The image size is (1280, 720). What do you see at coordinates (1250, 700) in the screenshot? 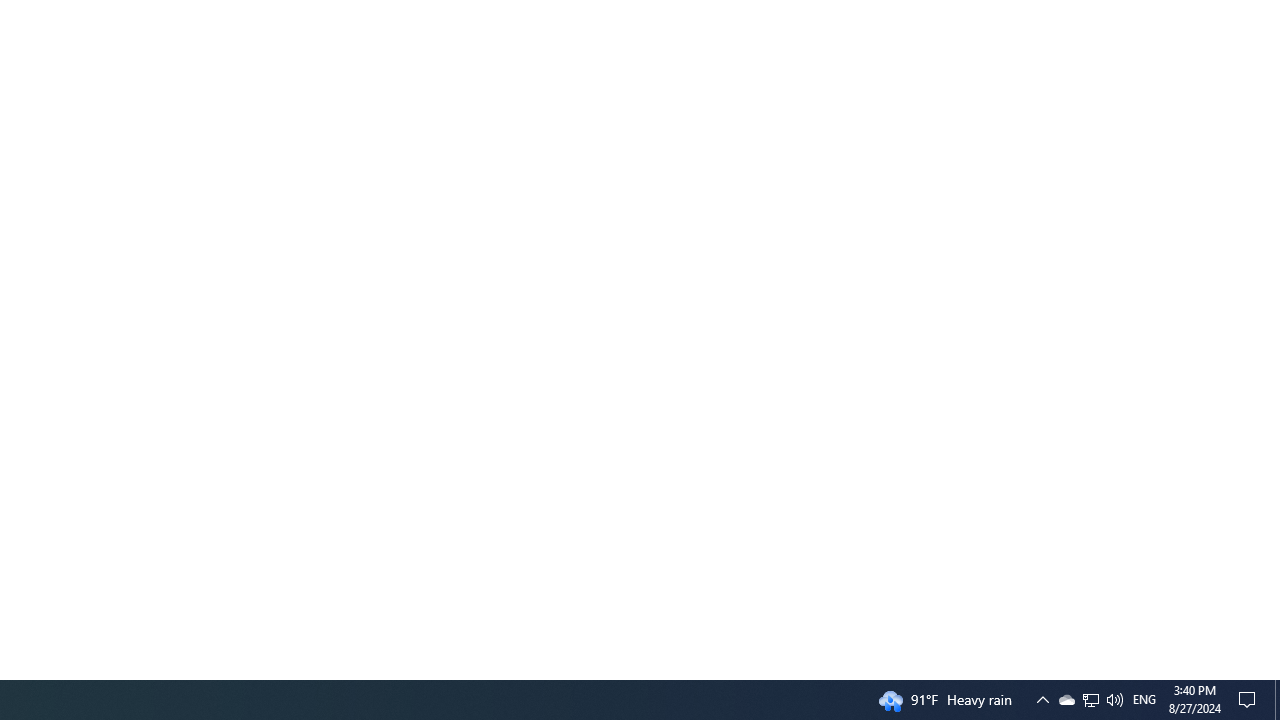
I see `Action Center, No new notifications` at bounding box center [1250, 700].